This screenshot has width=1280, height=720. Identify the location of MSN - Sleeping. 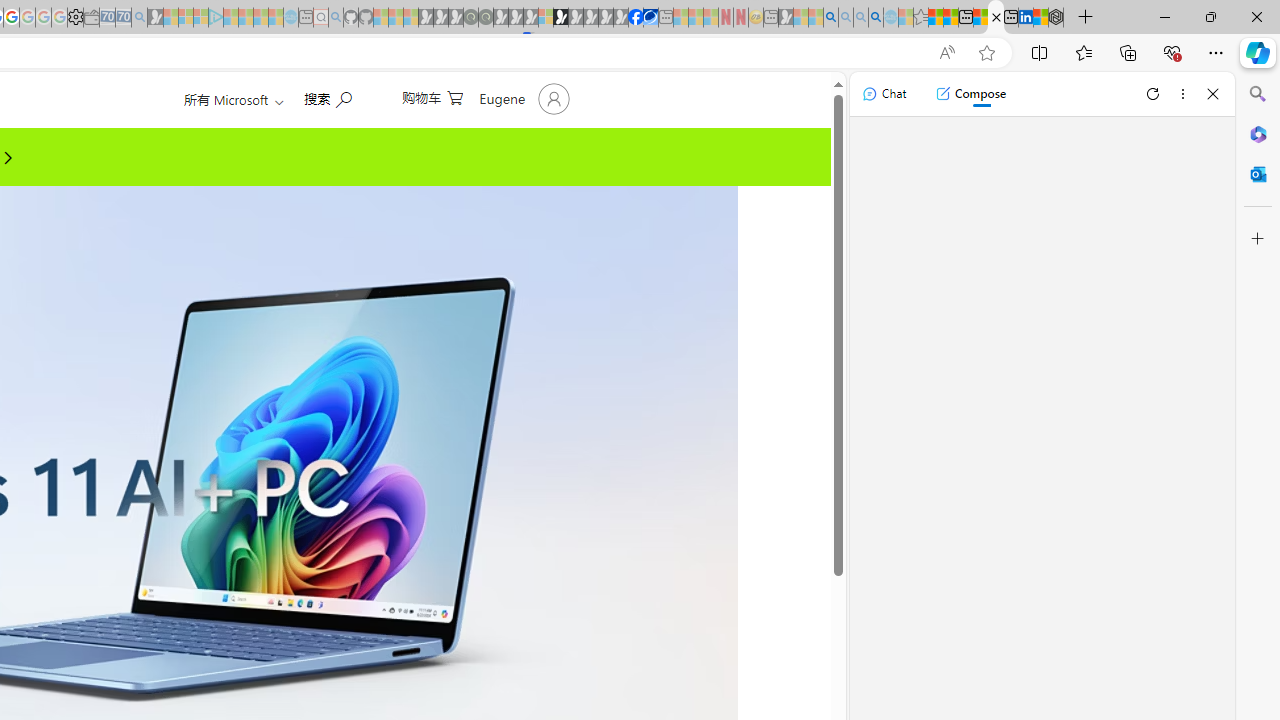
(786, 18).